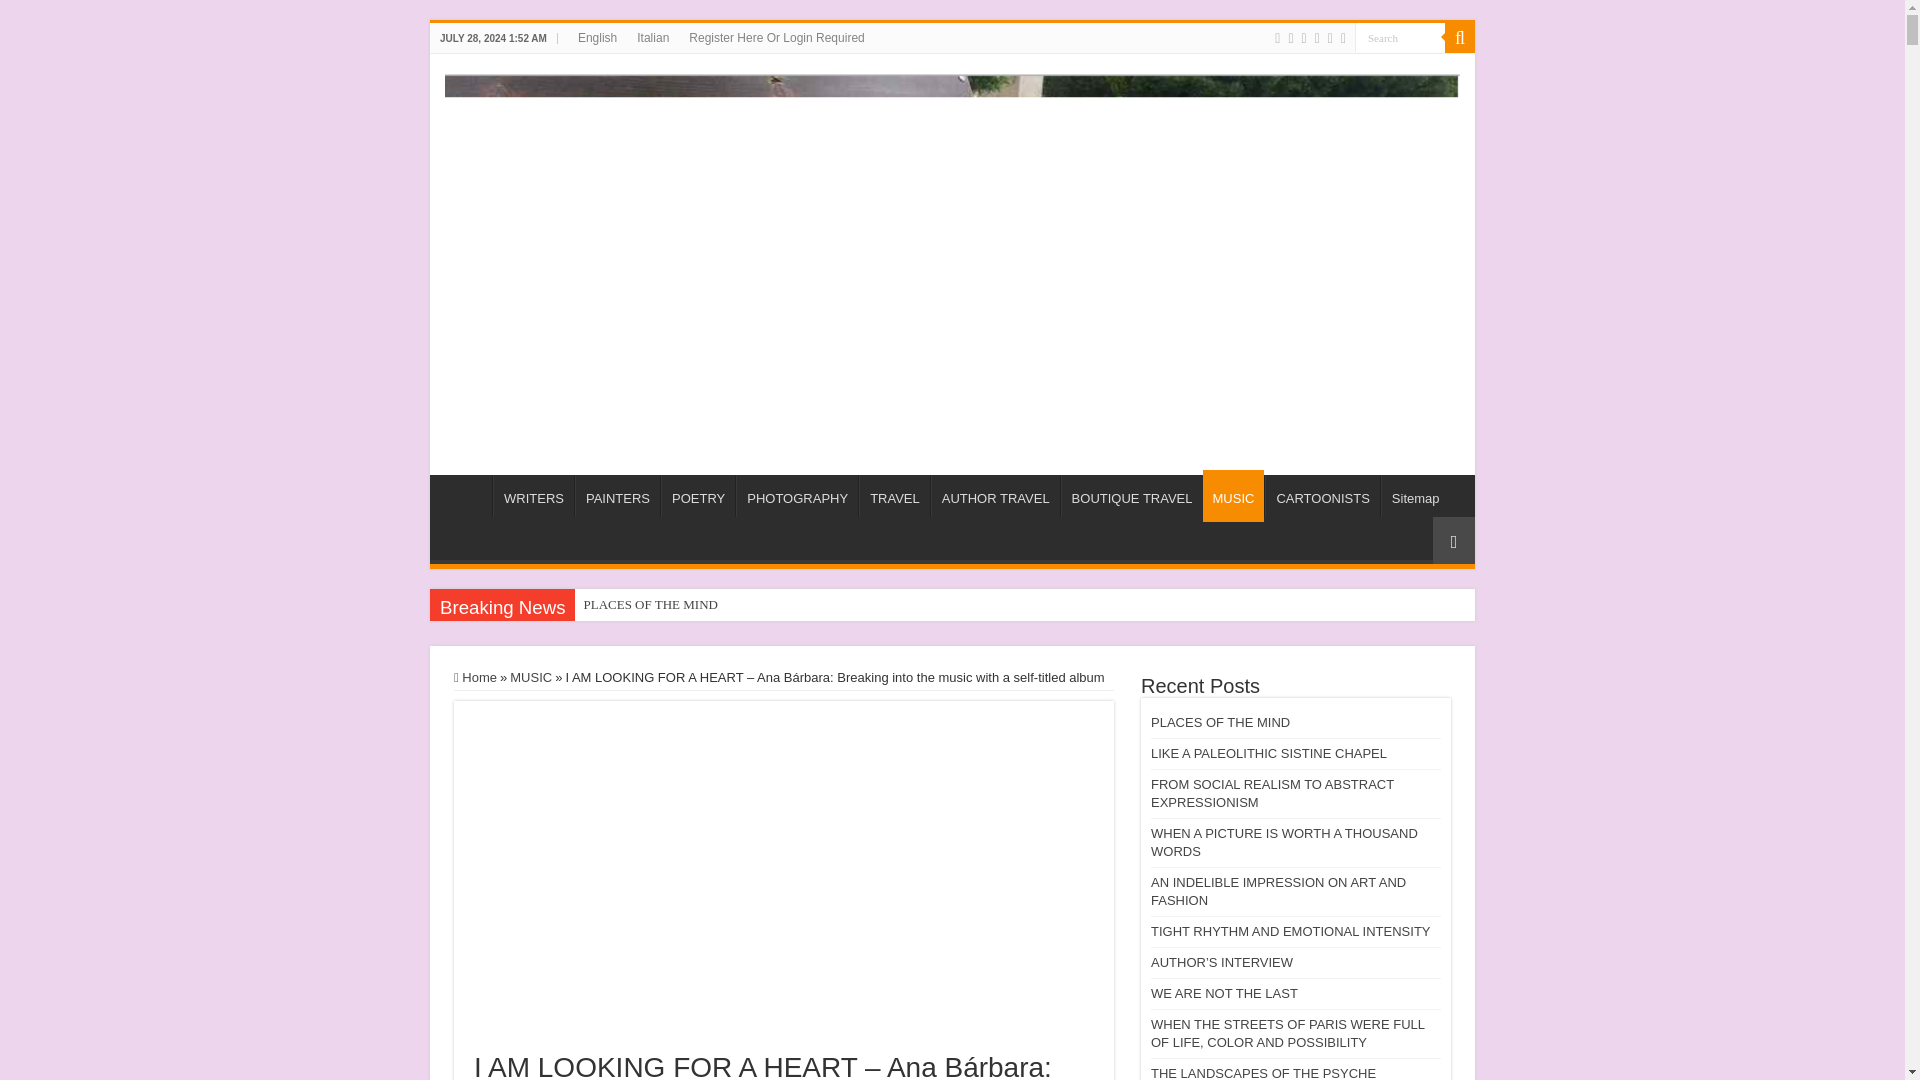 This screenshot has height=1080, width=1920. I want to click on Italian, so click(653, 37).